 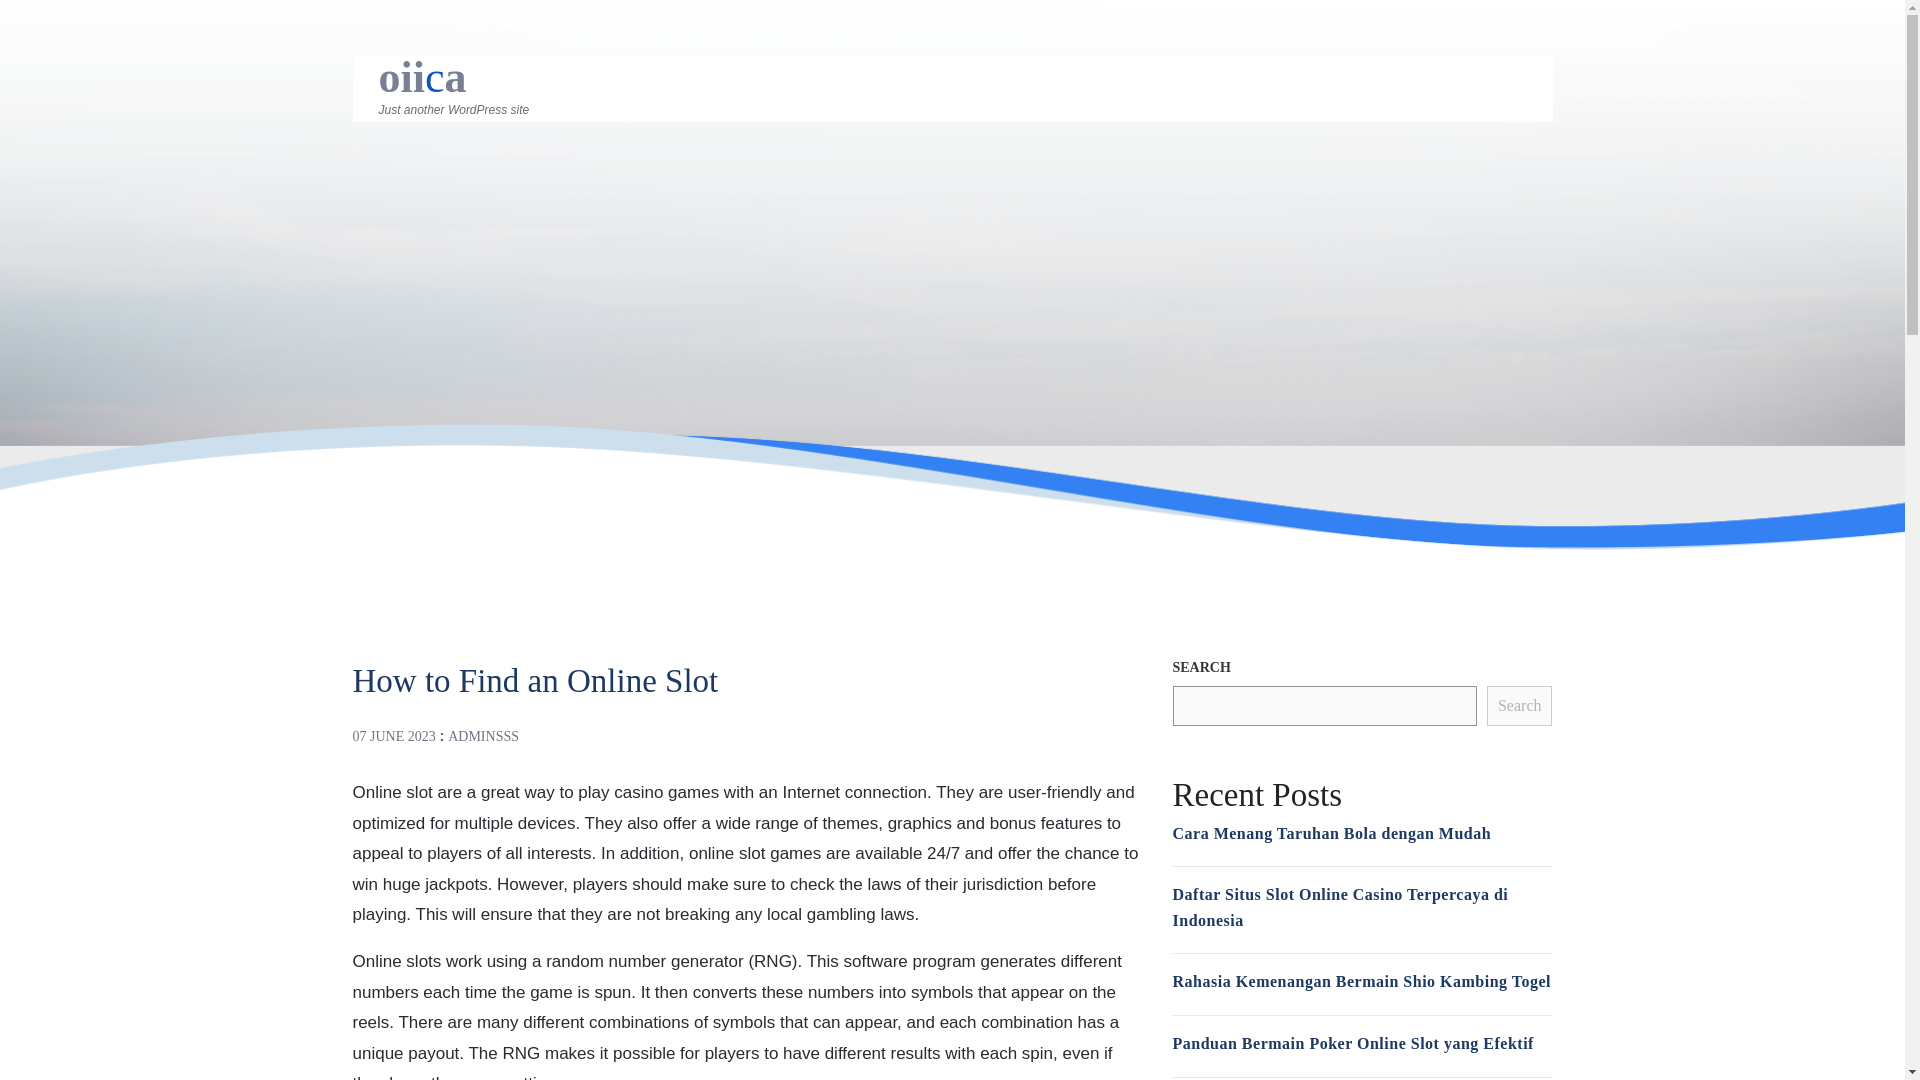 What do you see at coordinates (422, 76) in the screenshot?
I see `oiica` at bounding box center [422, 76].